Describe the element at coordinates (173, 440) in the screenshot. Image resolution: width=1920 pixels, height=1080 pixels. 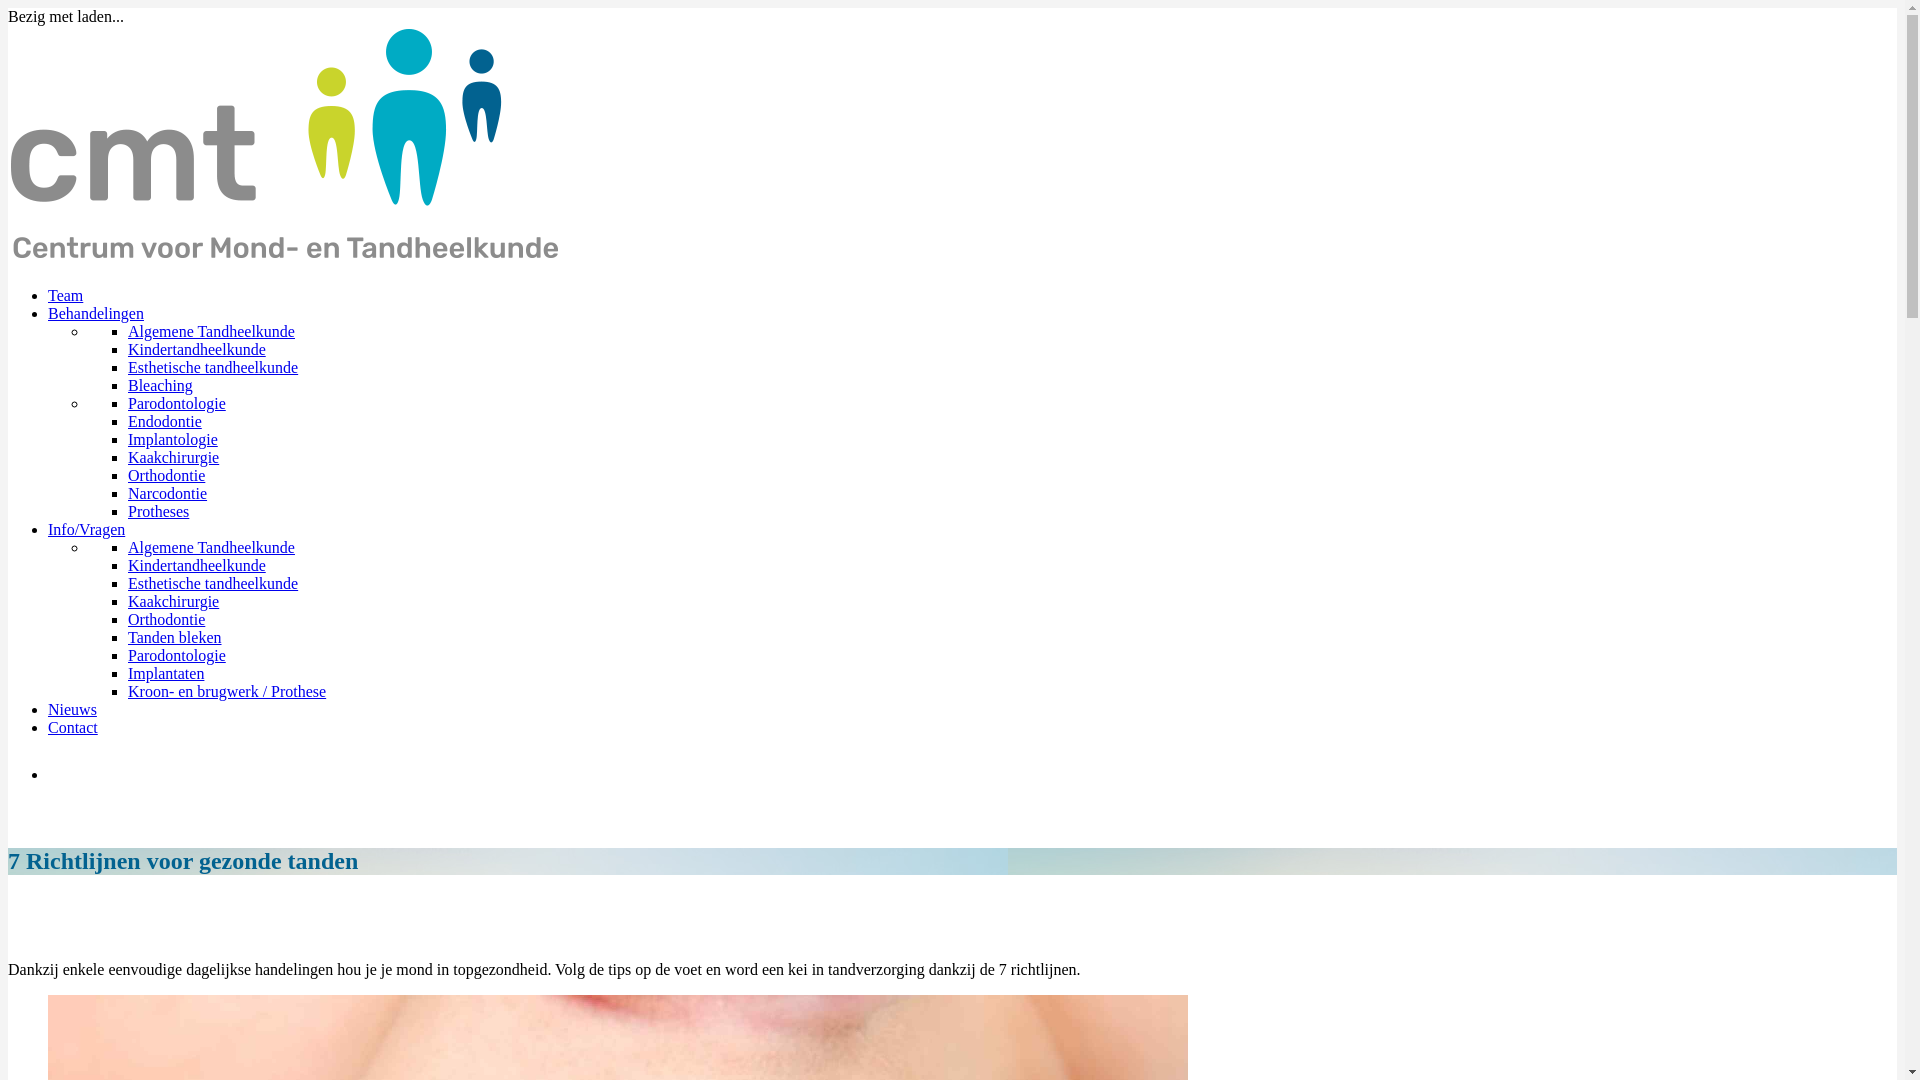
I see `Implantologie` at that location.